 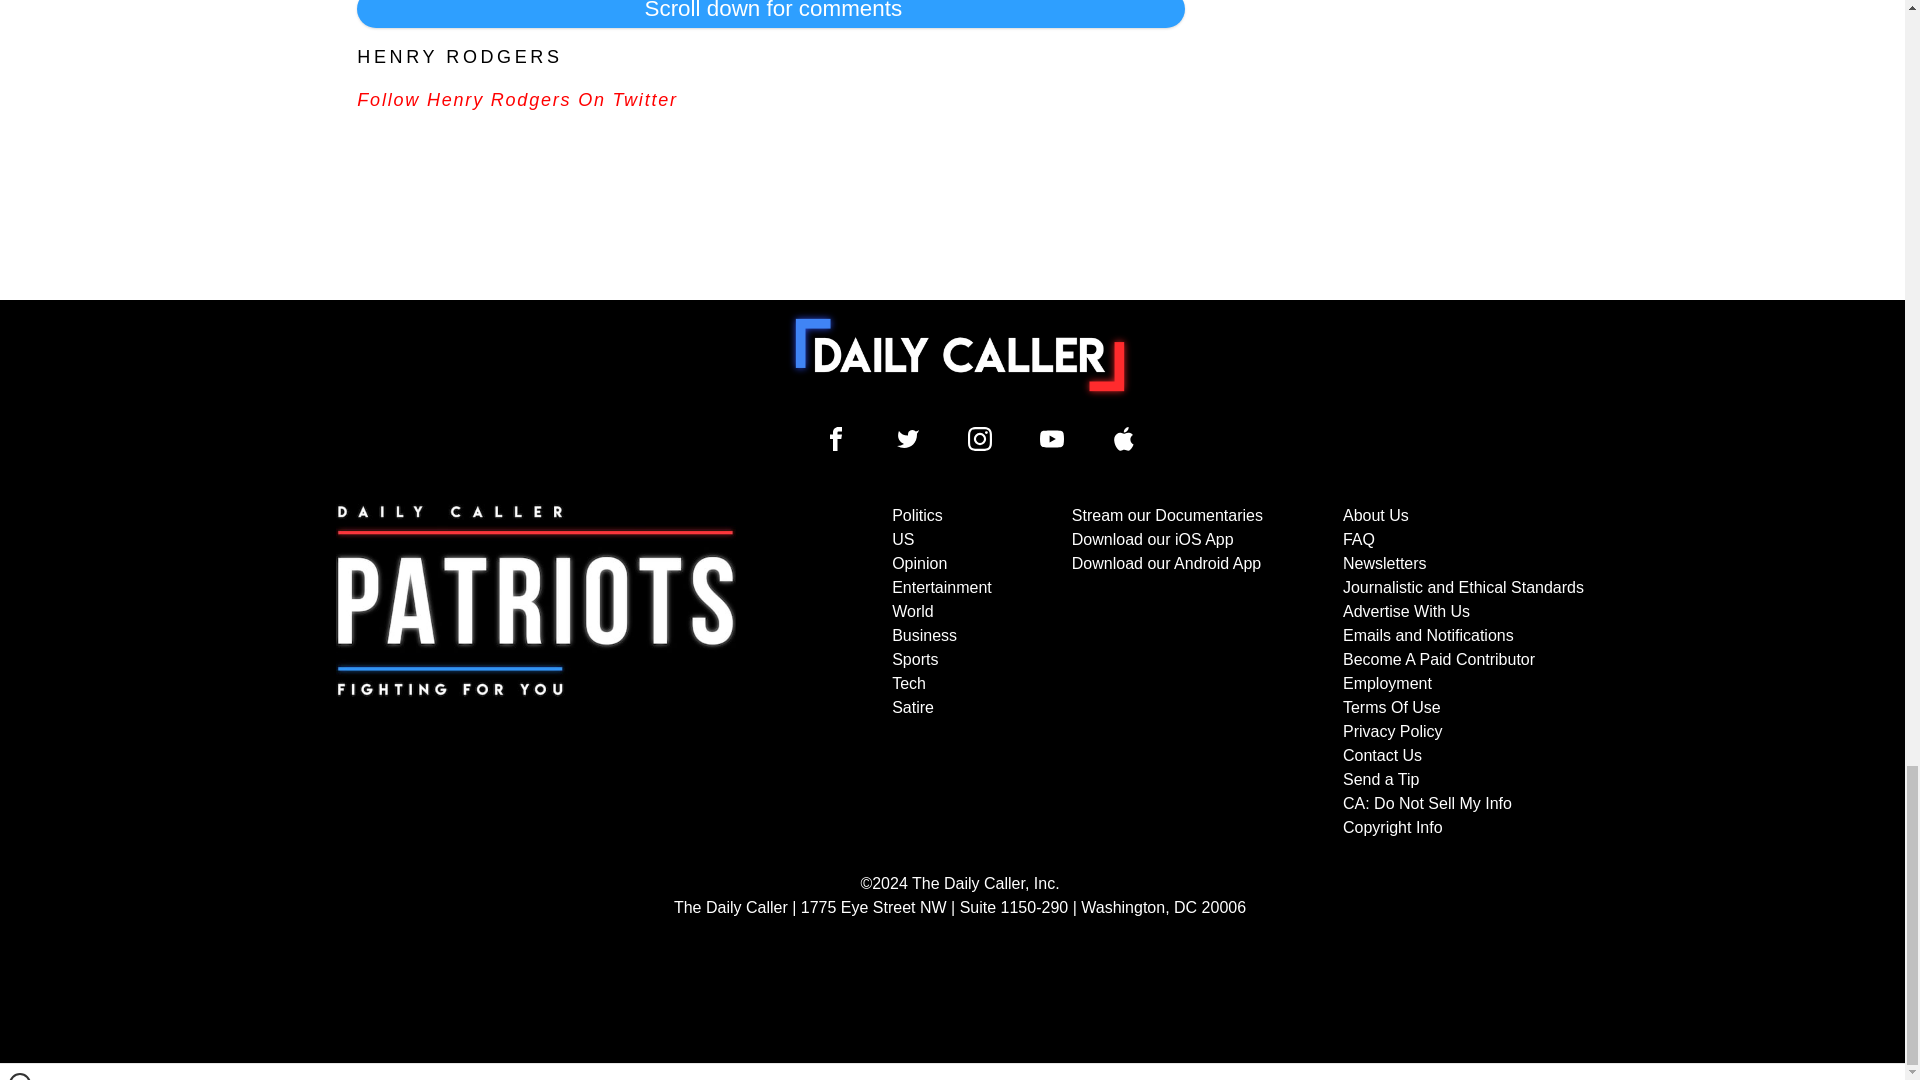 I want to click on Daily Caller YouTube, so click(x=1052, y=438).